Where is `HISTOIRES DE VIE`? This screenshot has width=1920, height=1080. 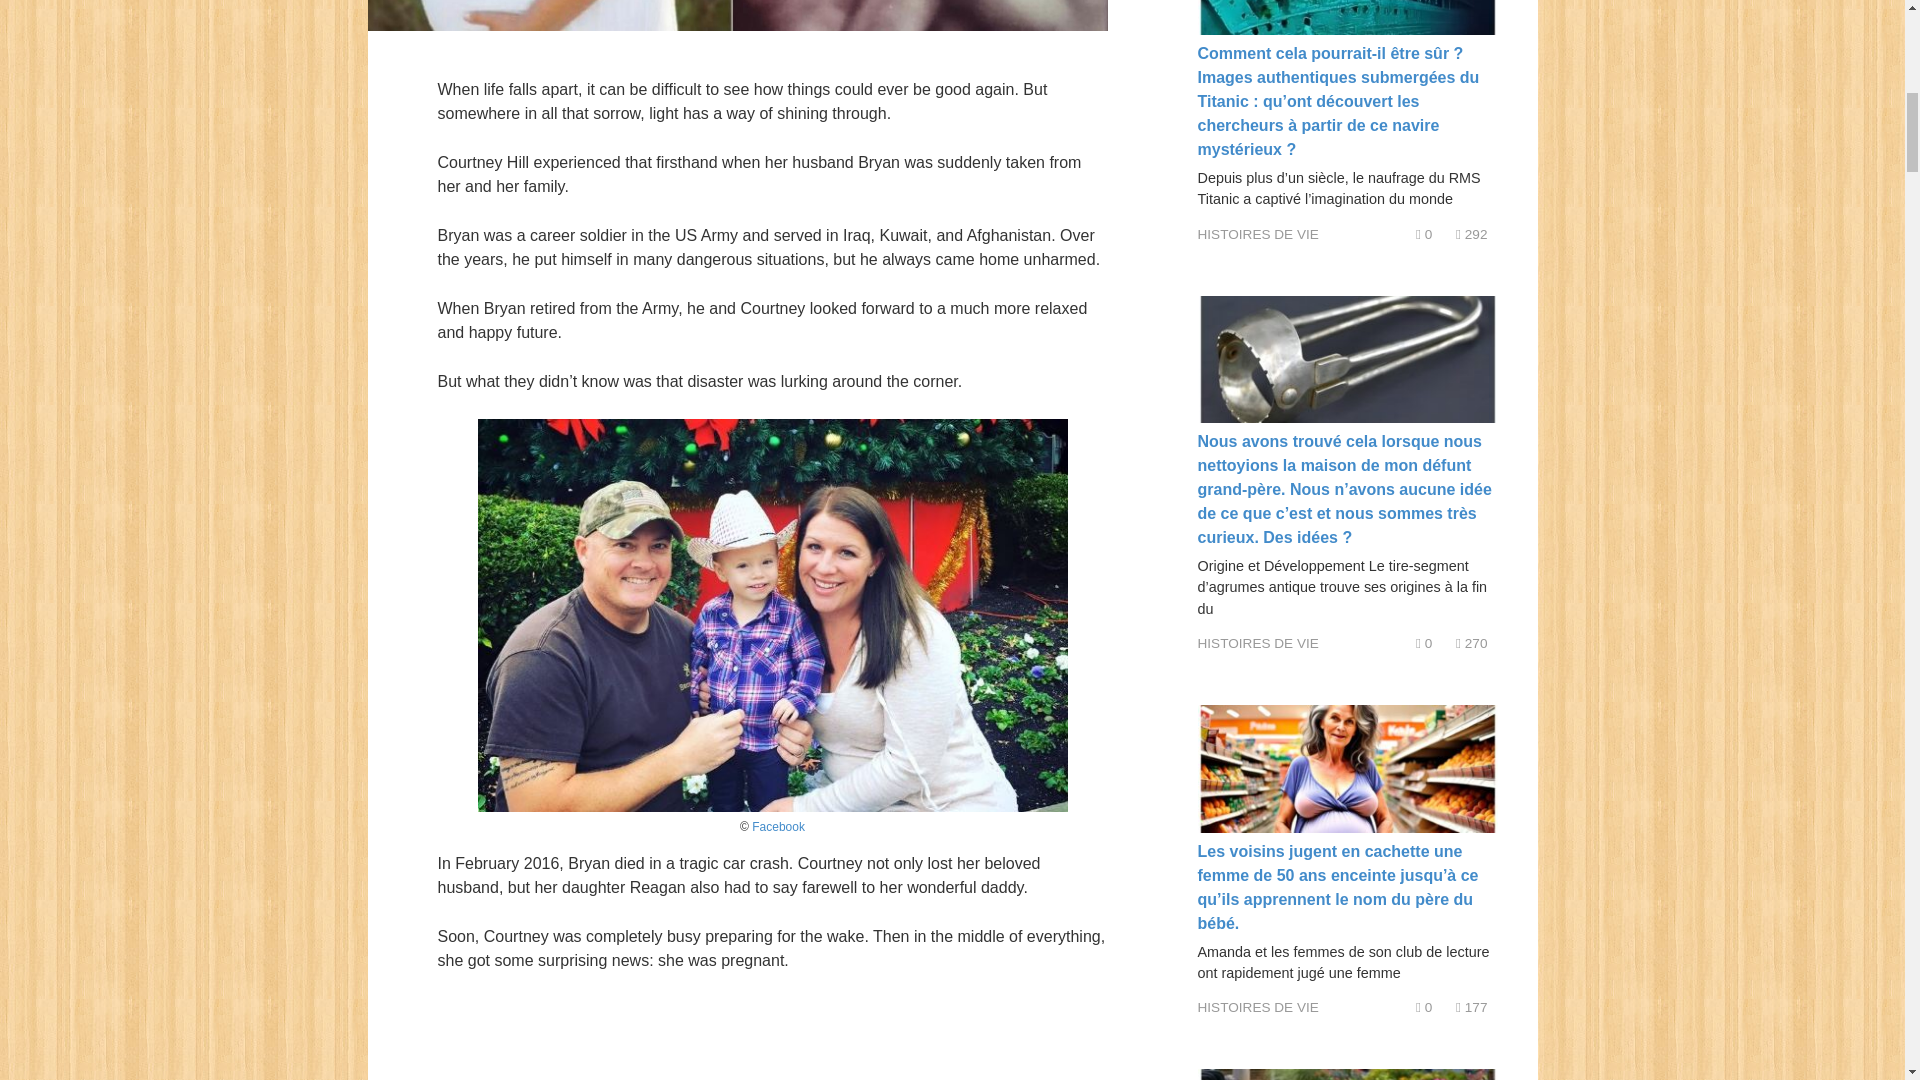 HISTOIRES DE VIE is located at coordinates (1258, 232).